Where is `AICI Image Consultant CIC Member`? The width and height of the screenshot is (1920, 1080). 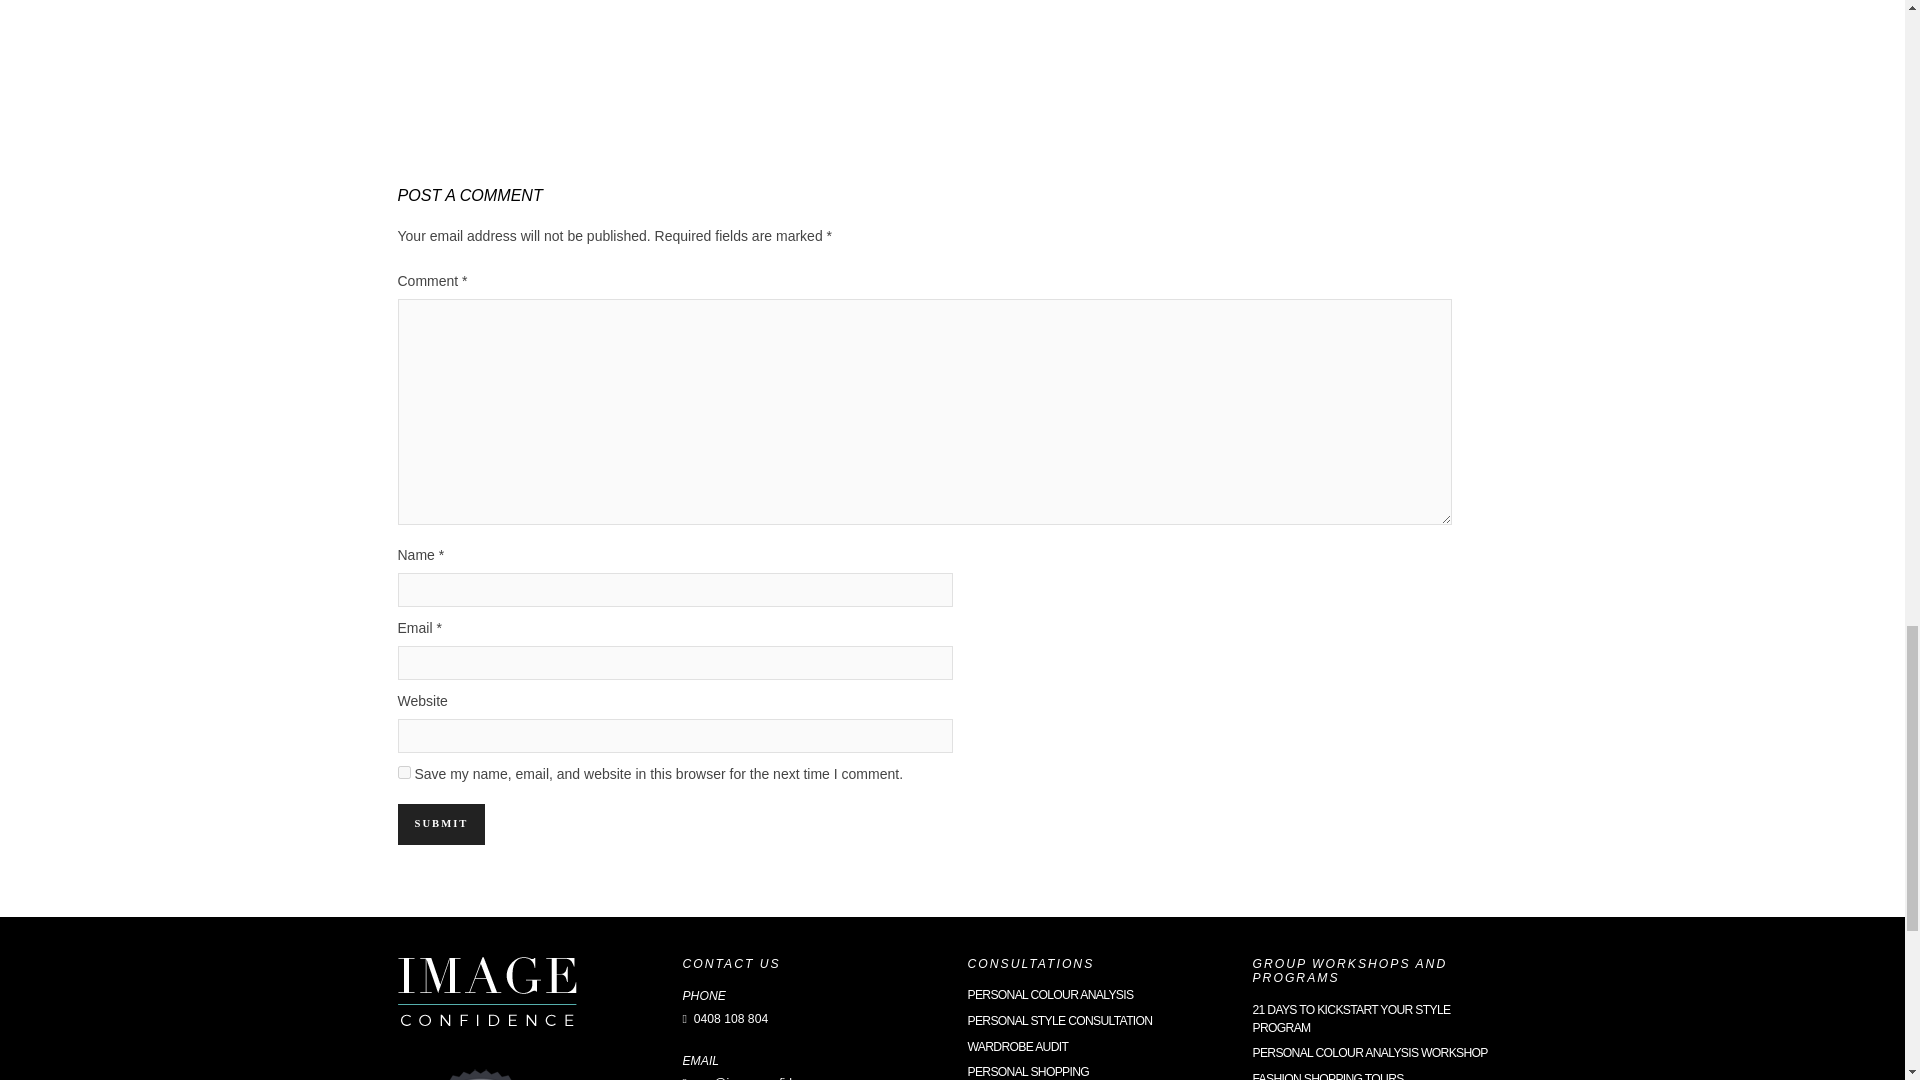 AICI Image Consultant CIC Member is located at coordinates (480, 1070).